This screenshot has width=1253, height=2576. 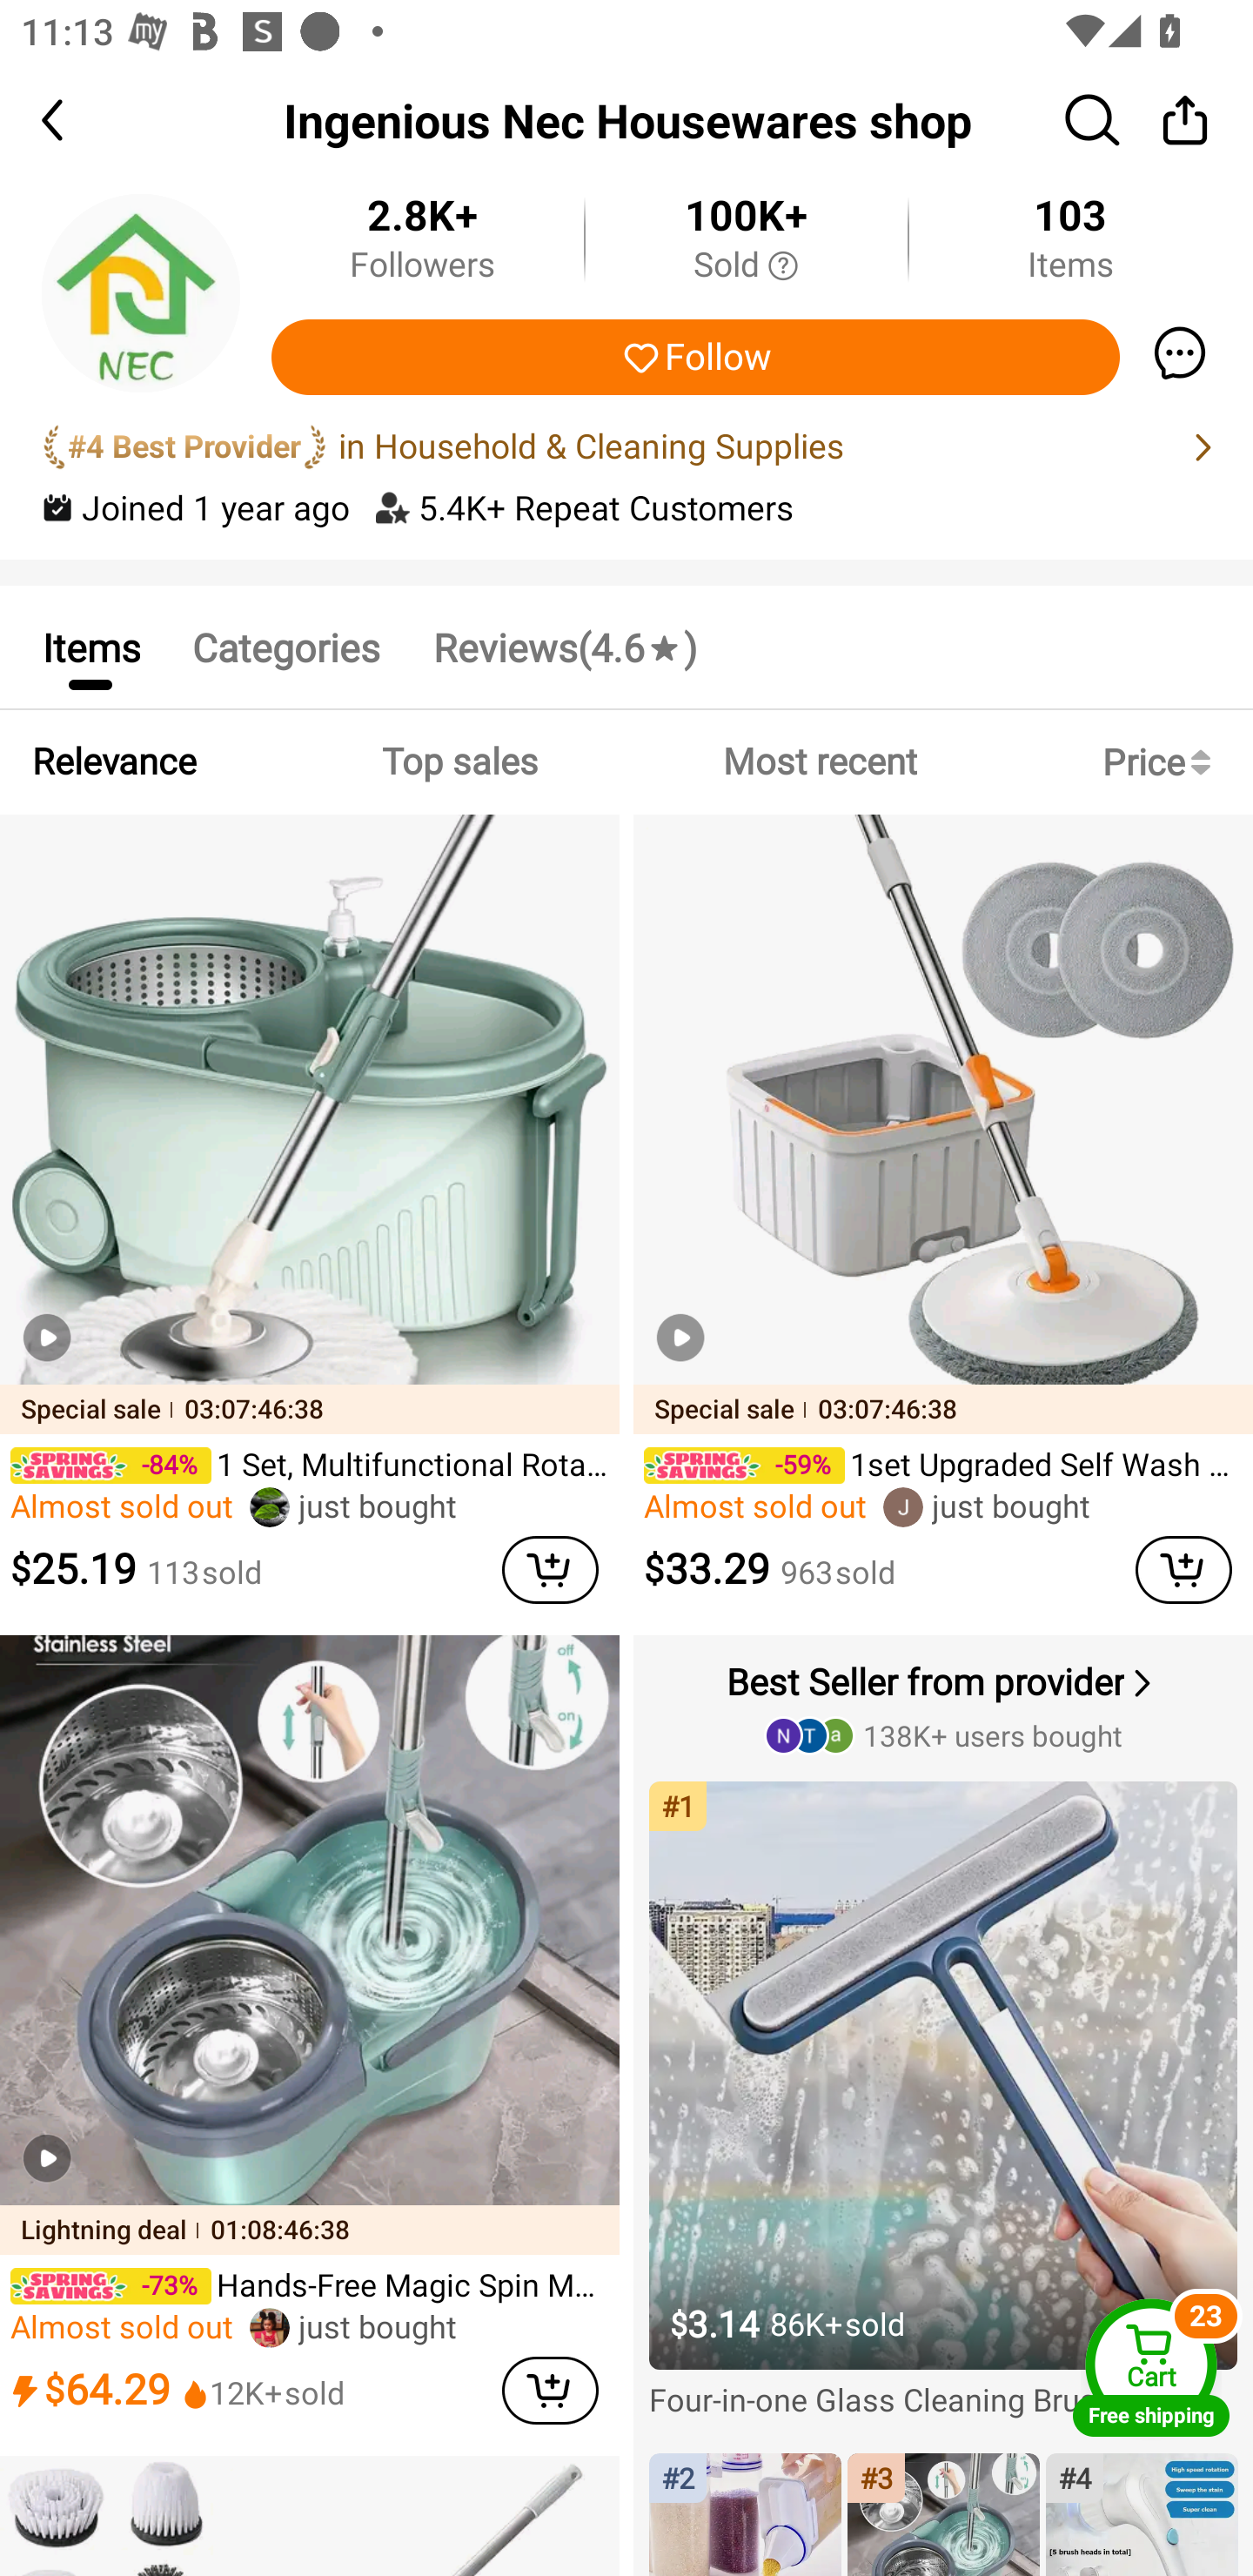 I want to click on Top sales, so click(x=459, y=762).